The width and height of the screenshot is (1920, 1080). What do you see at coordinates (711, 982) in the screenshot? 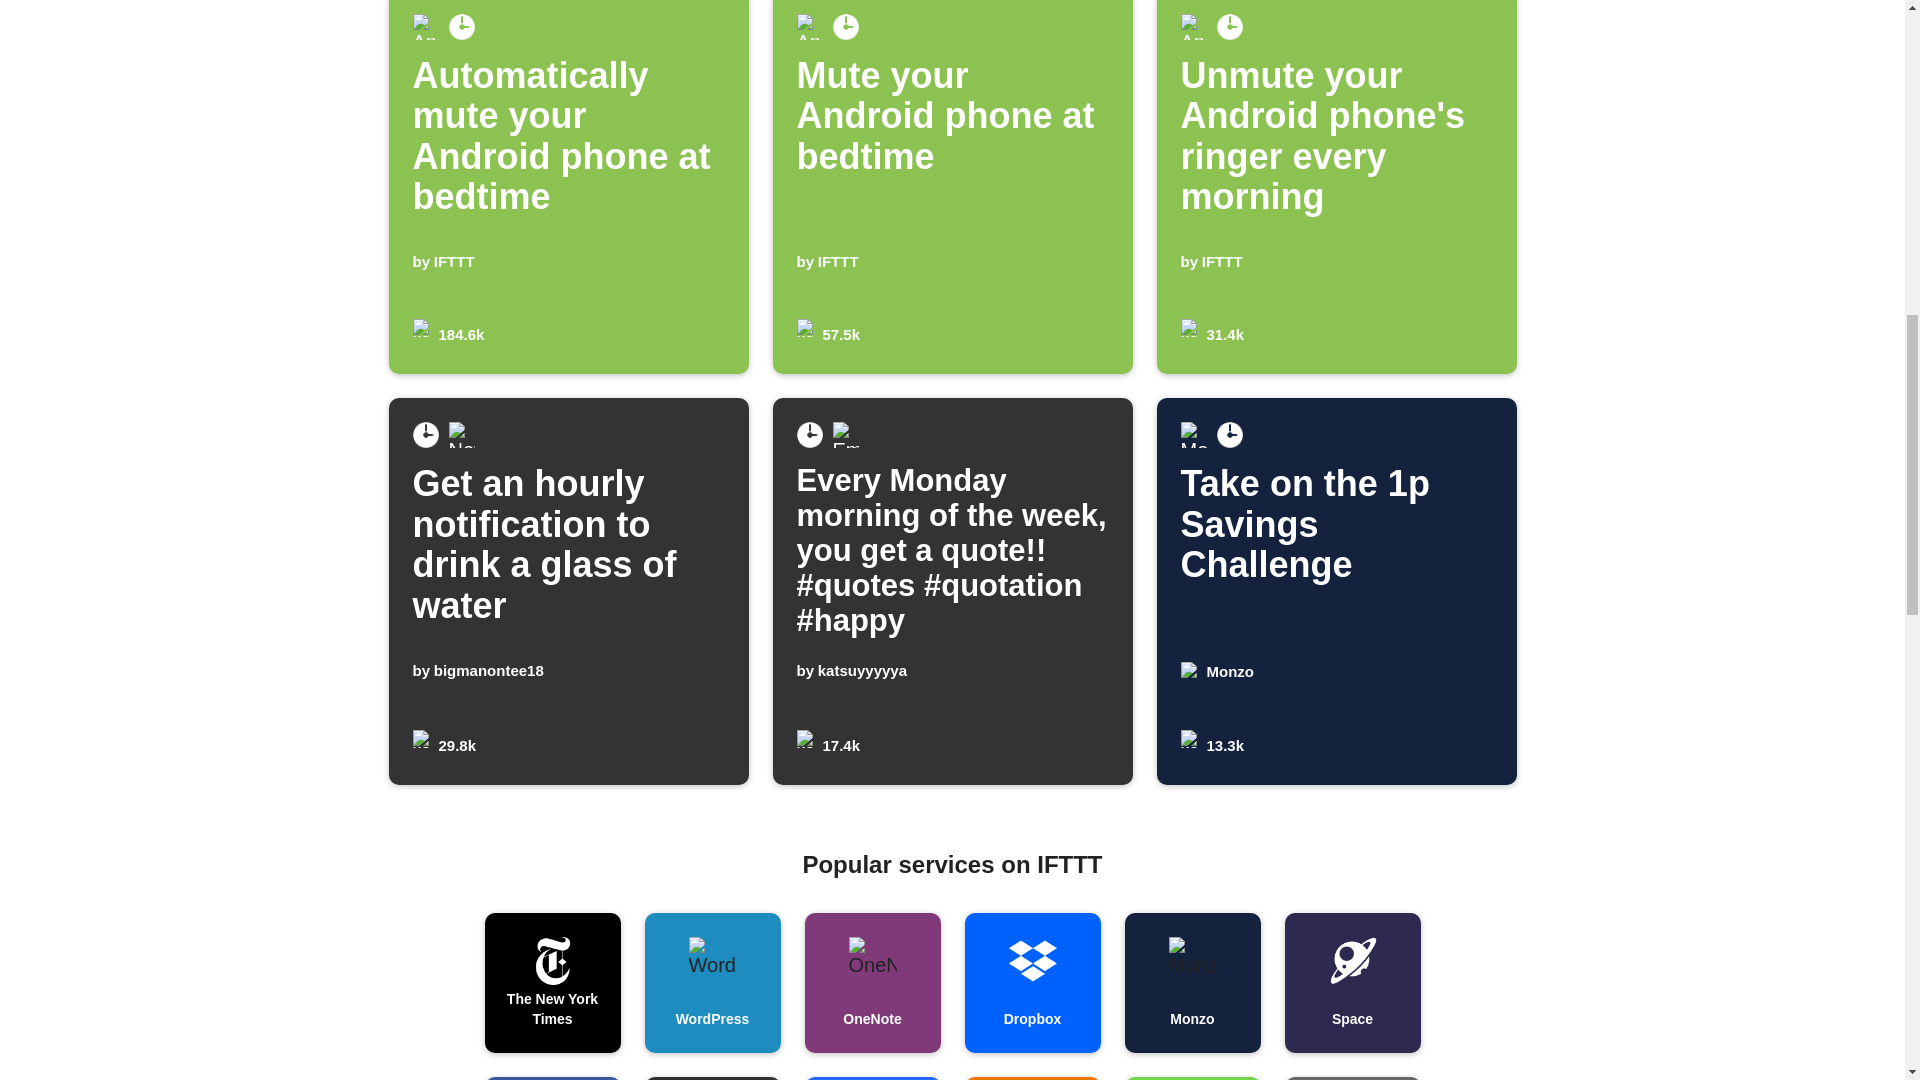
I see `OneNote` at bounding box center [711, 982].